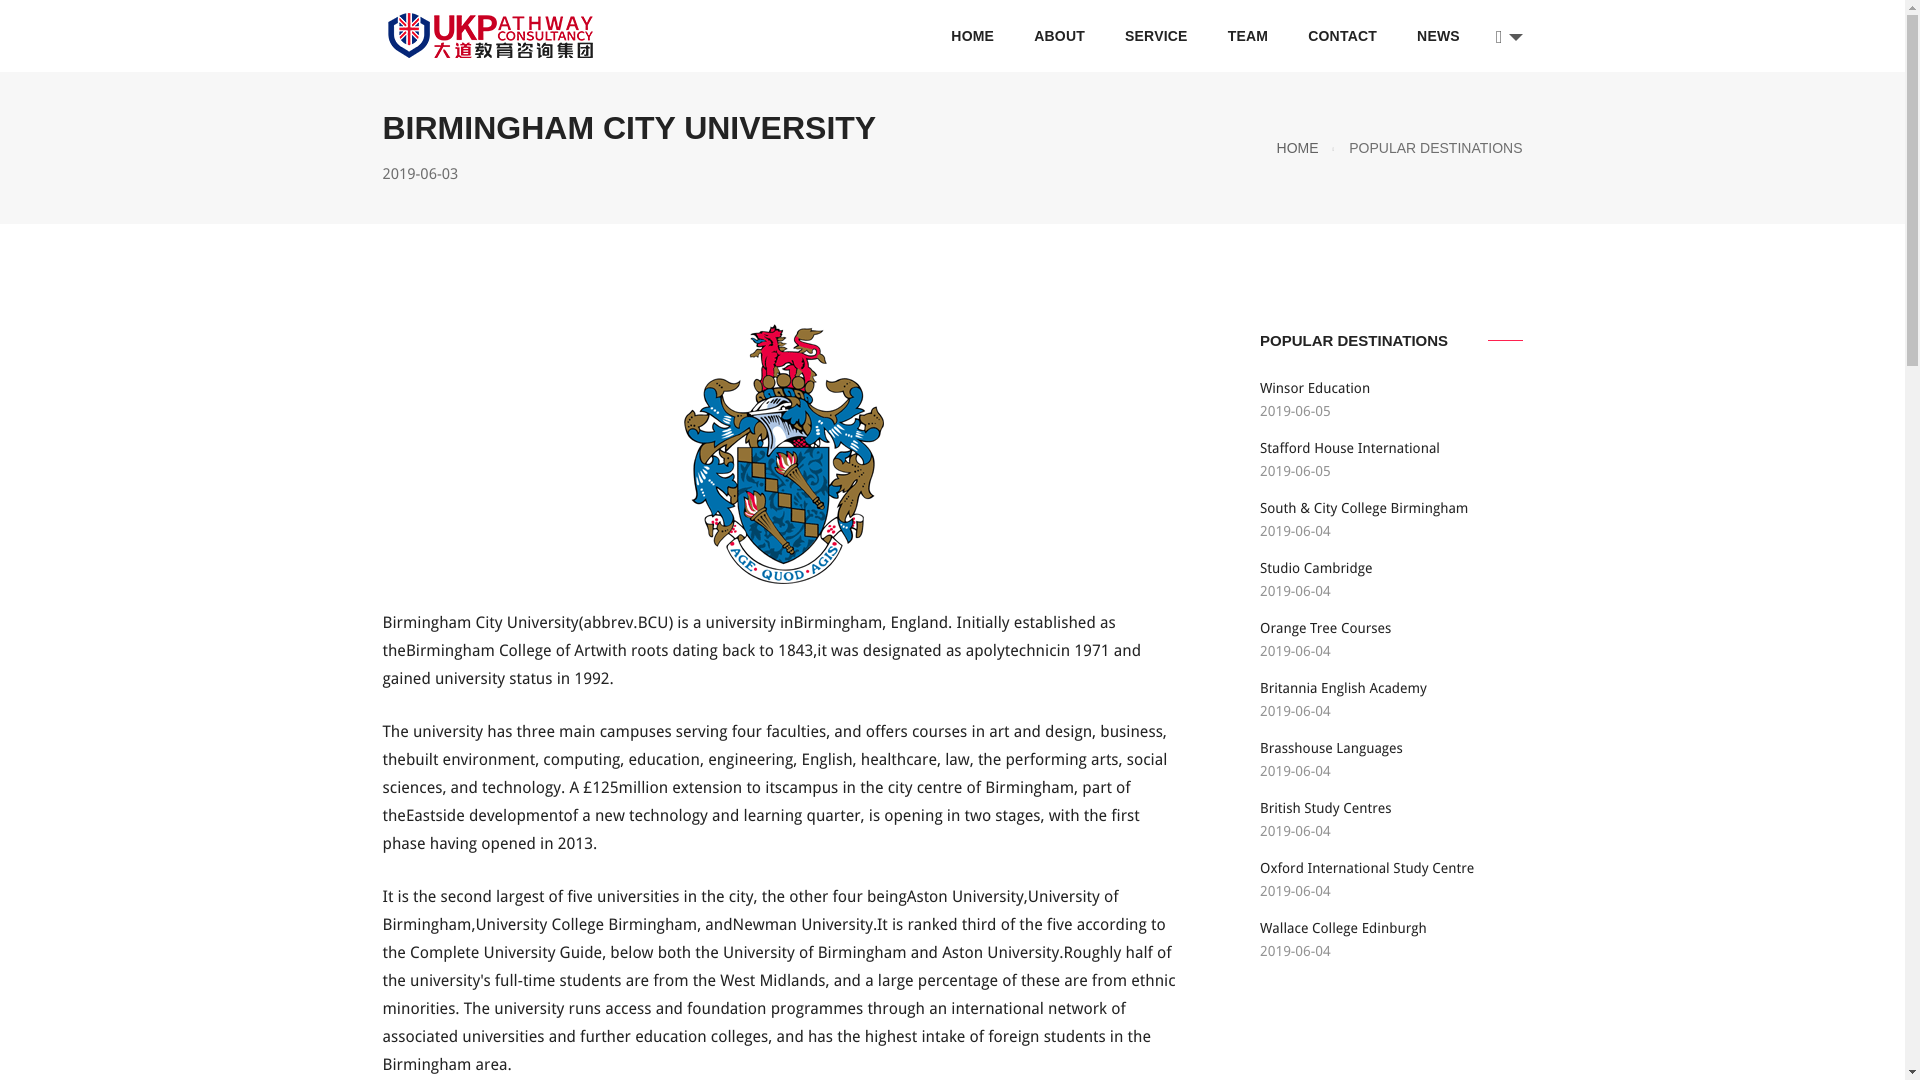 Image resolution: width=1920 pixels, height=1080 pixels. What do you see at coordinates (1342, 928) in the screenshot?
I see `Wallace College Edinburgh` at bounding box center [1342, 928].